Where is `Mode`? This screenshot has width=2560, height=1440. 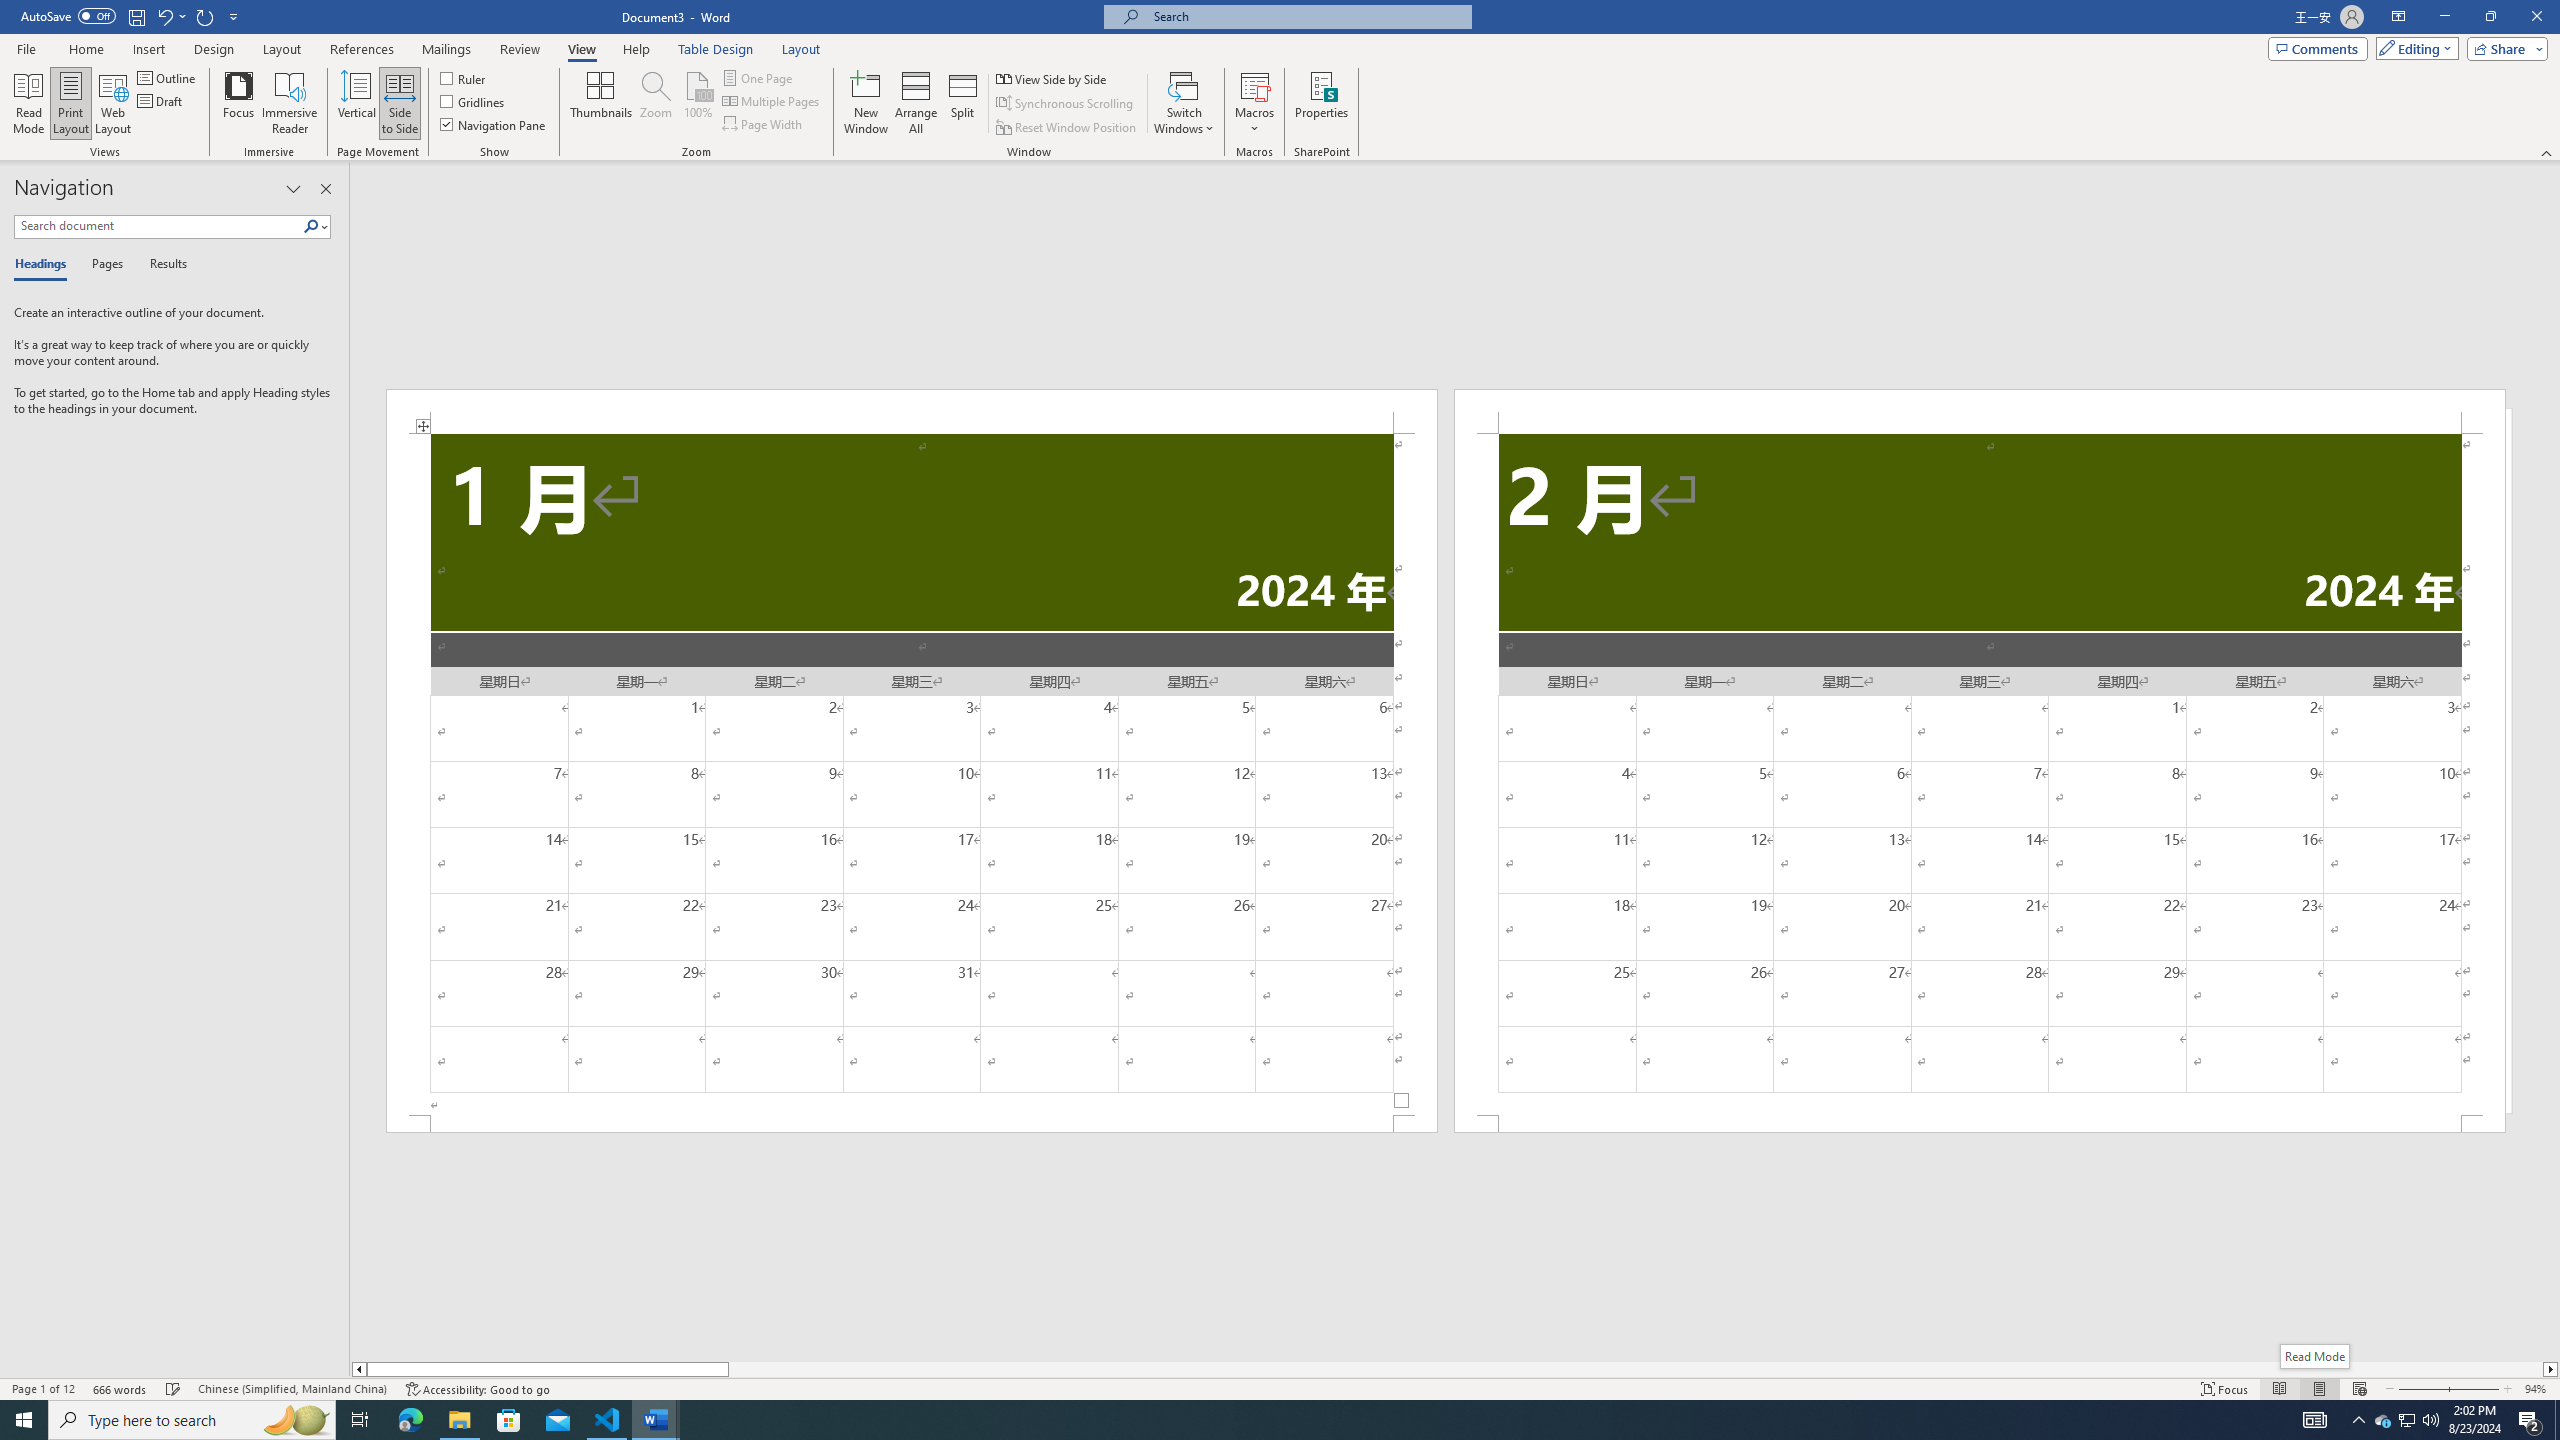 Mode is located at coordinates (2414, 48).